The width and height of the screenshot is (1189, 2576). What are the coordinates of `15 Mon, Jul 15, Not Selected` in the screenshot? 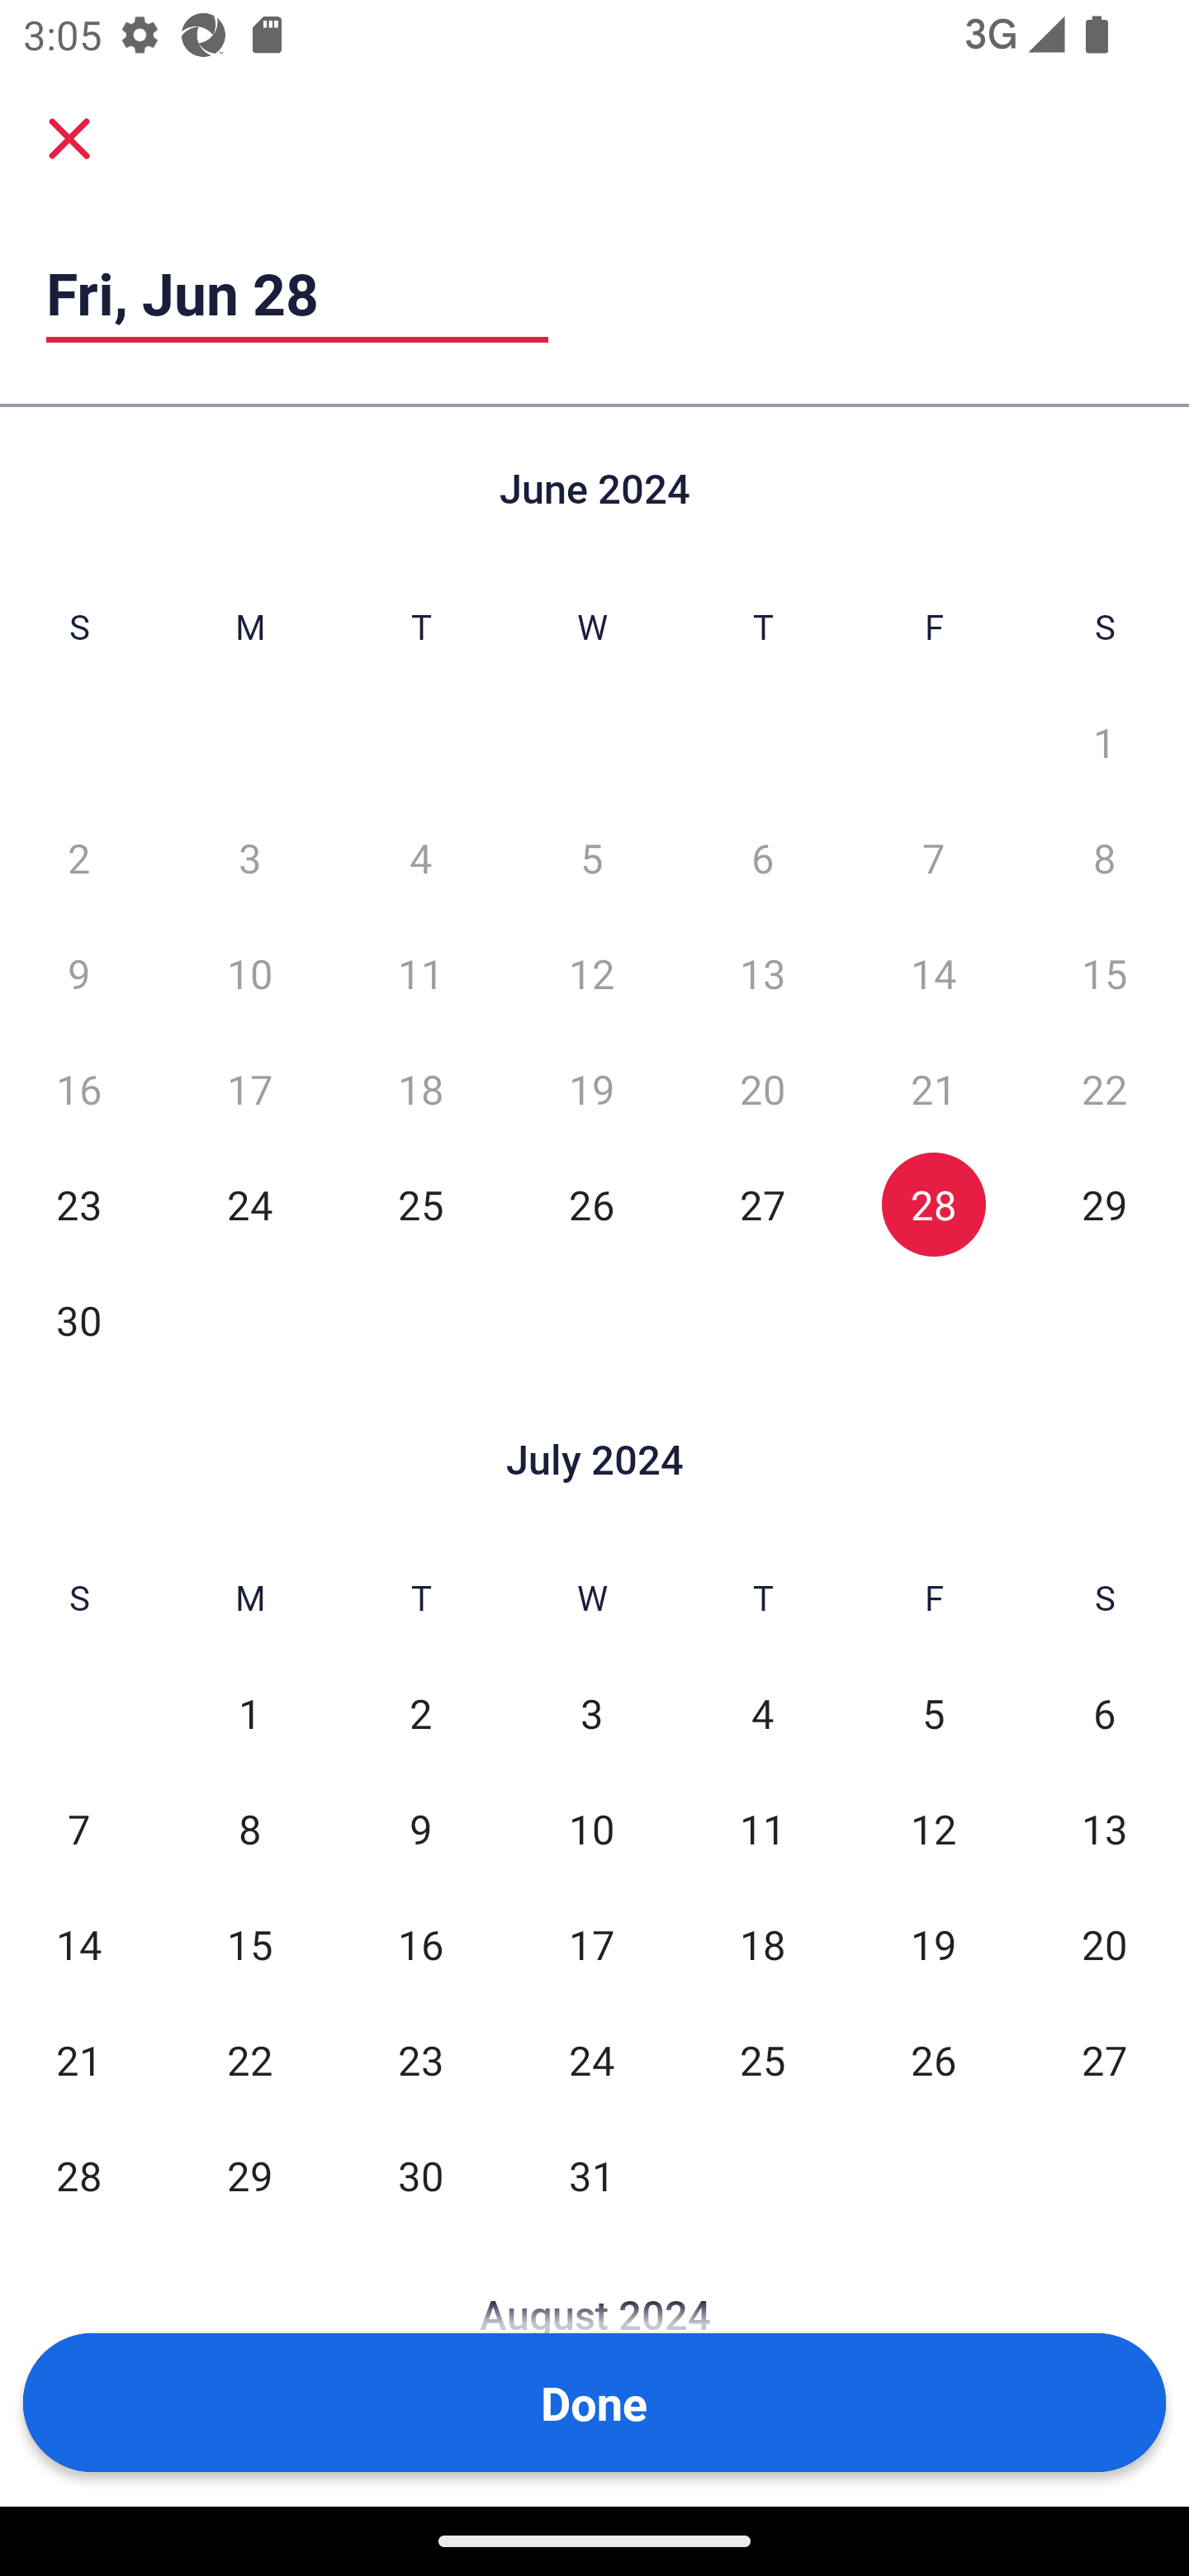 It's located at (249, 1944).